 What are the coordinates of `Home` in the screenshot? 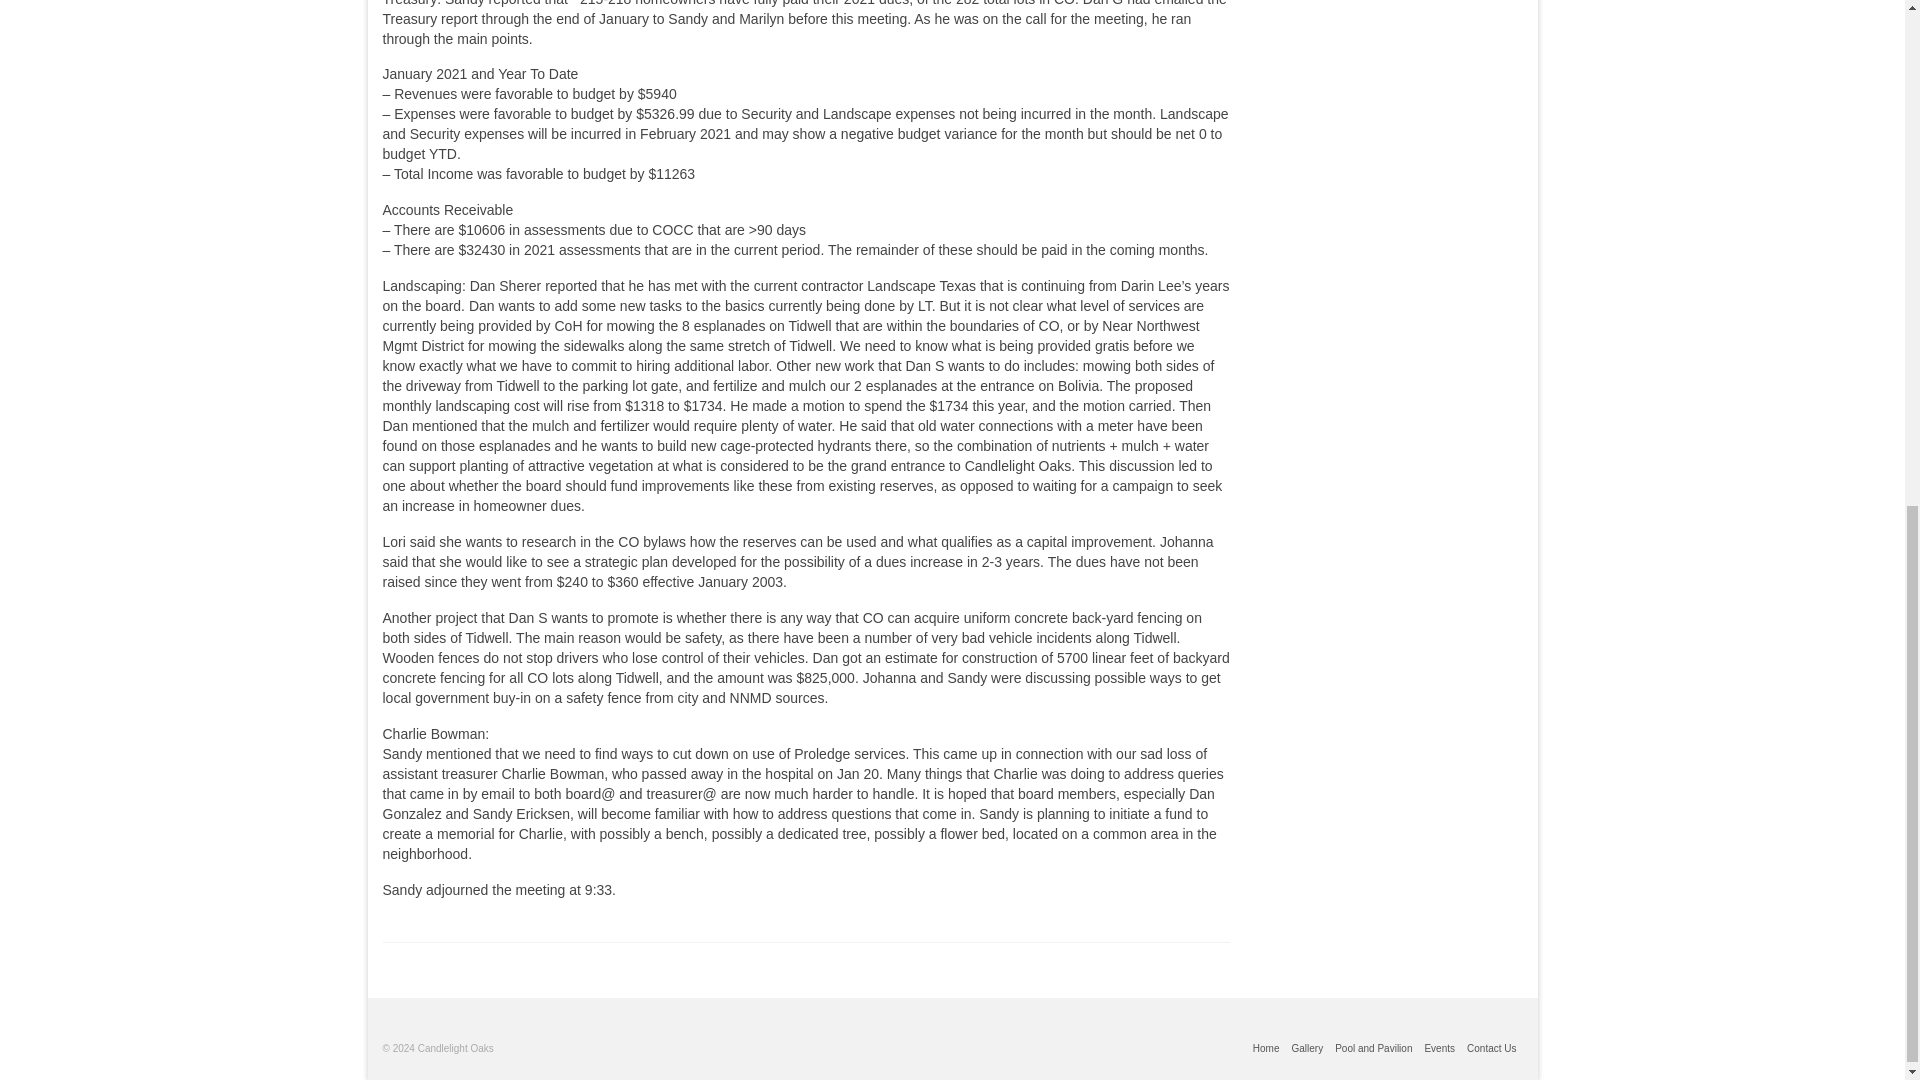 It's located at (1266, 1048).